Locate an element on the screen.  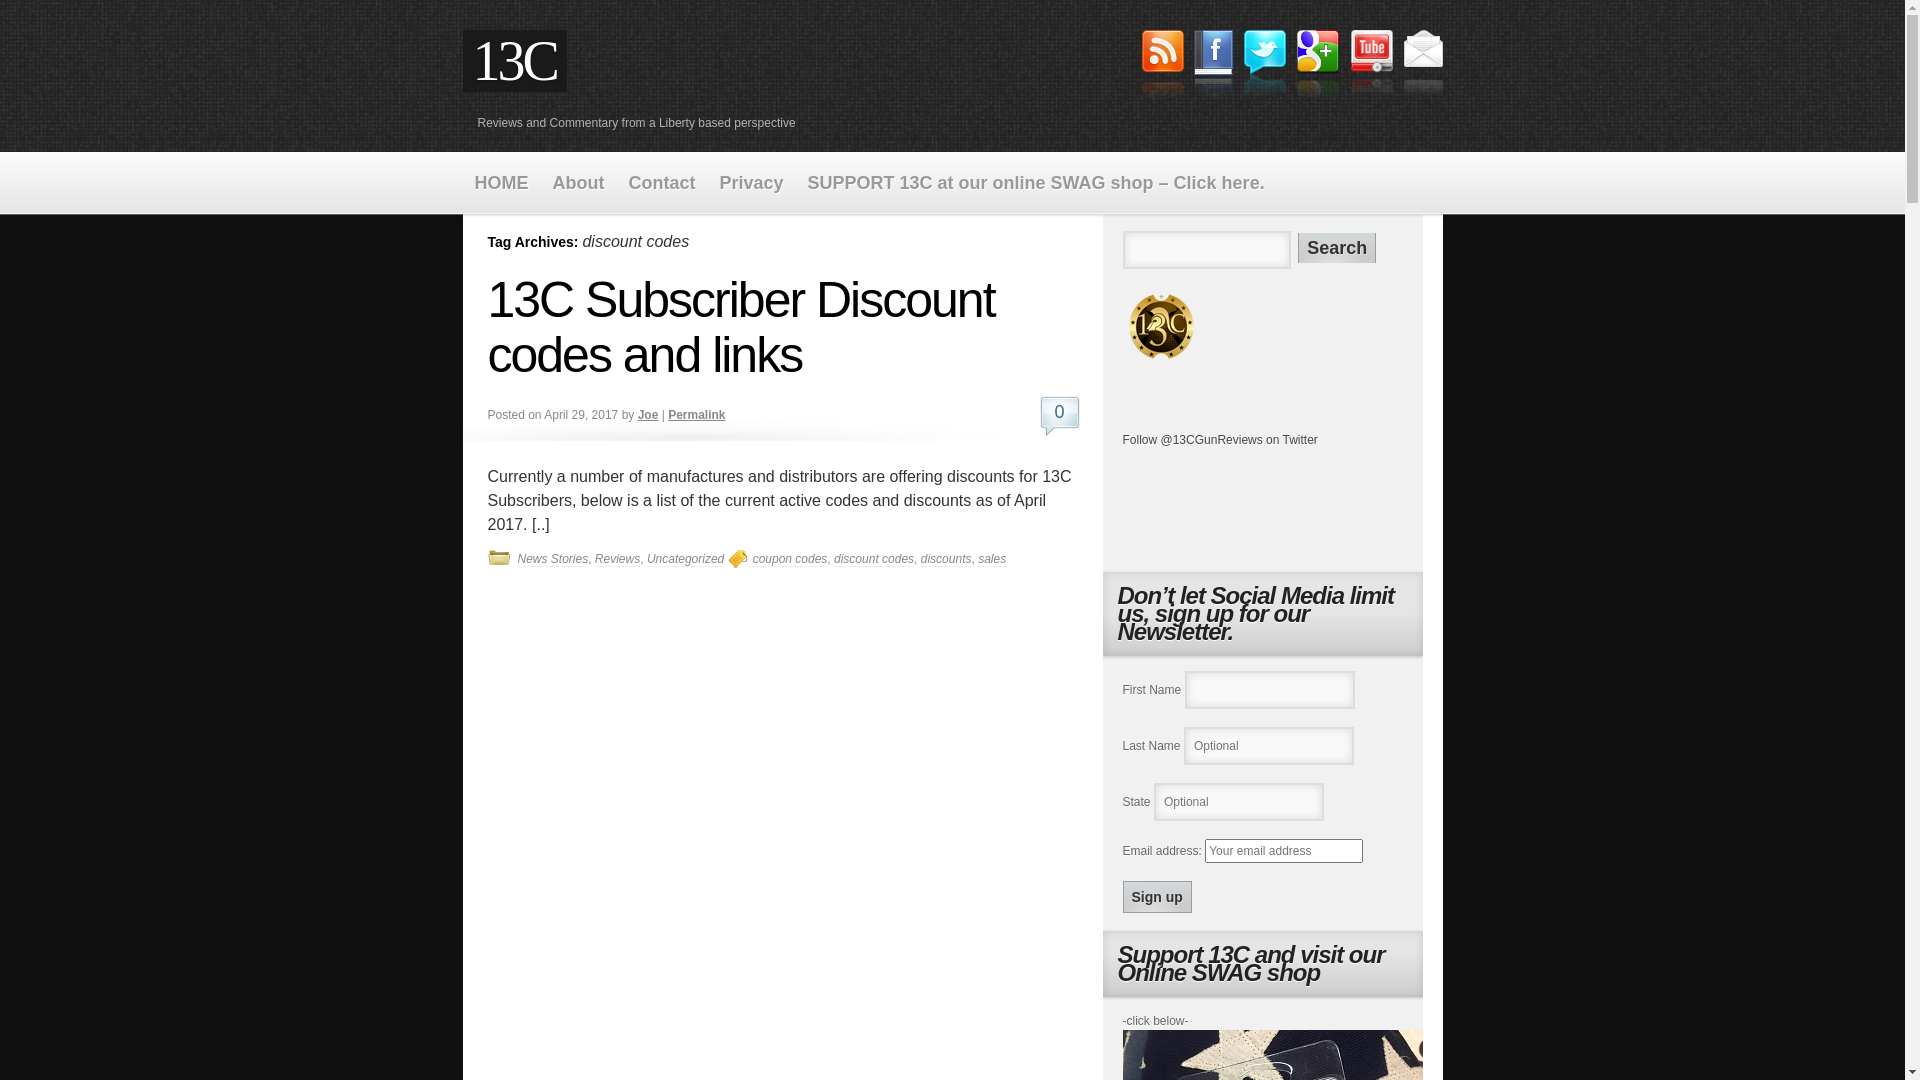
13C is located at coordinates (1160, 326).